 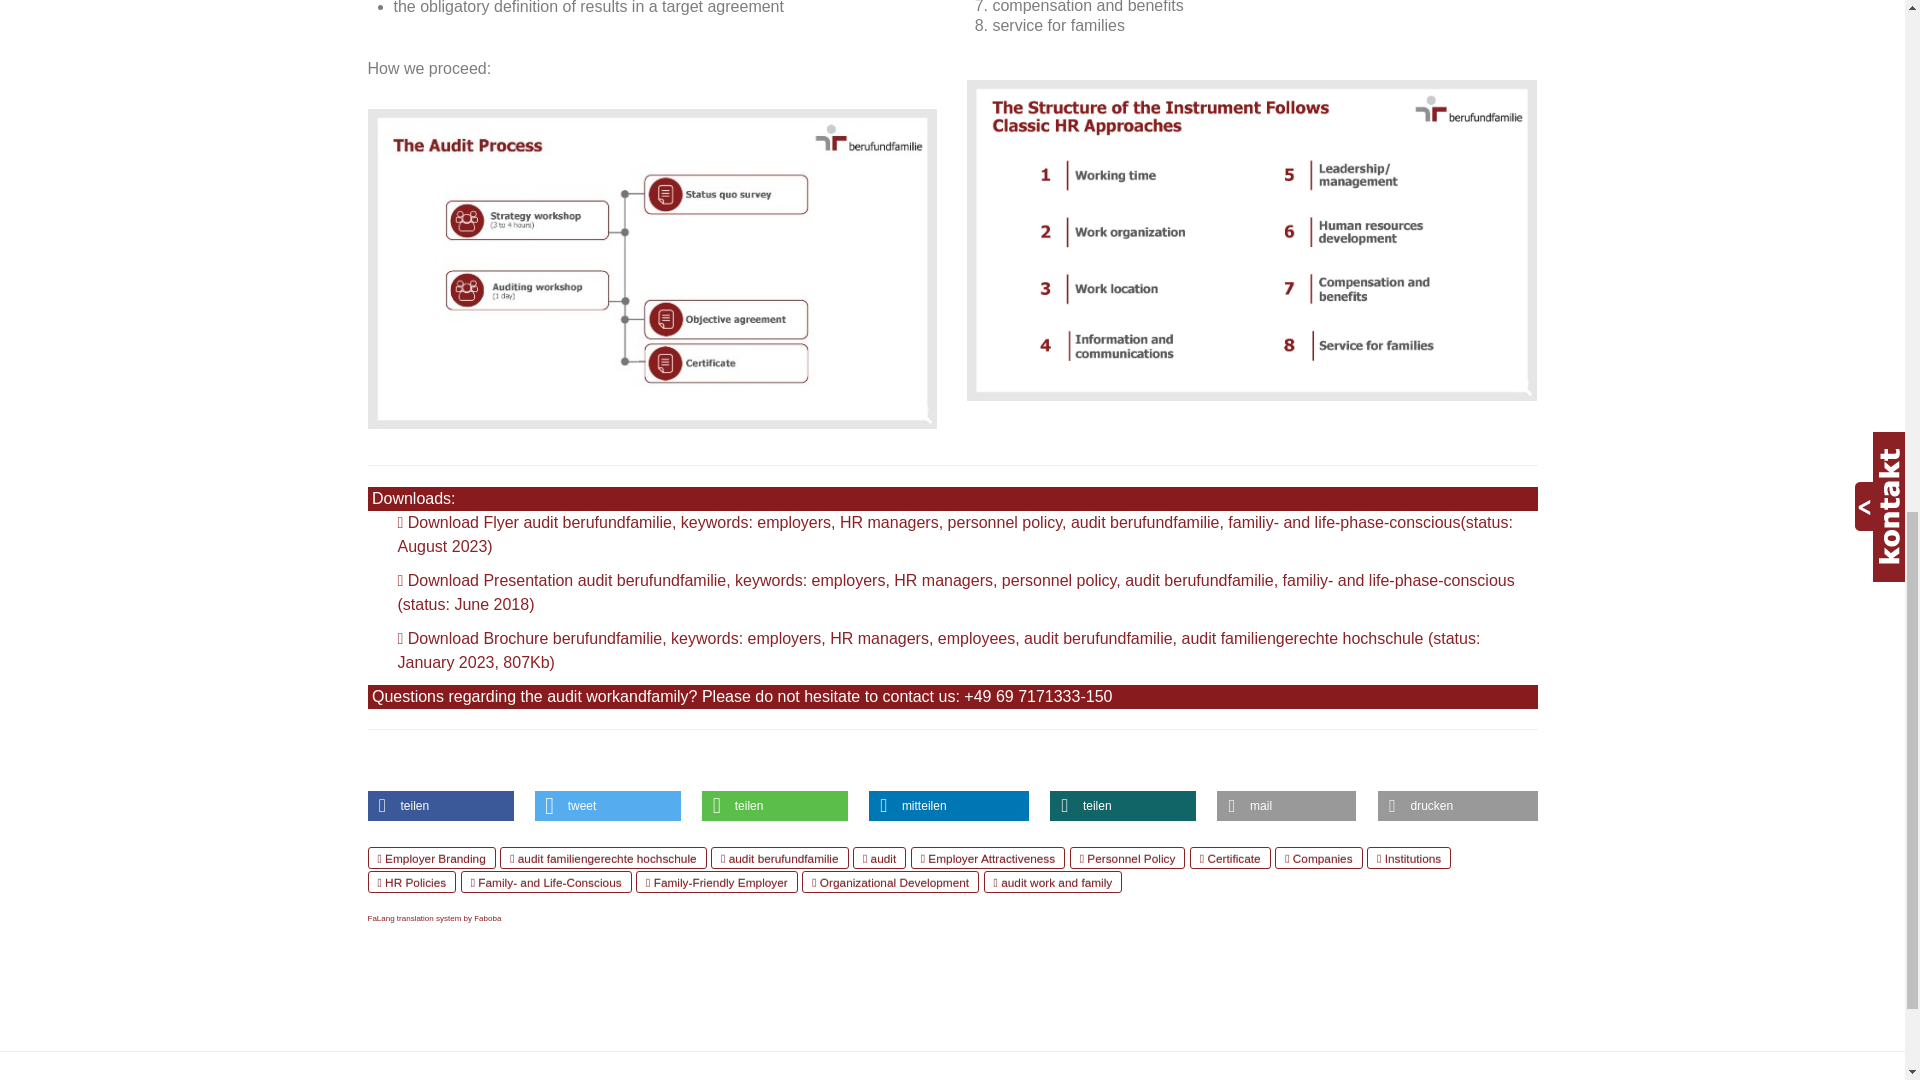 I want to click on Download Presentation audit berufundfamilie, so click(x=956, y=592).